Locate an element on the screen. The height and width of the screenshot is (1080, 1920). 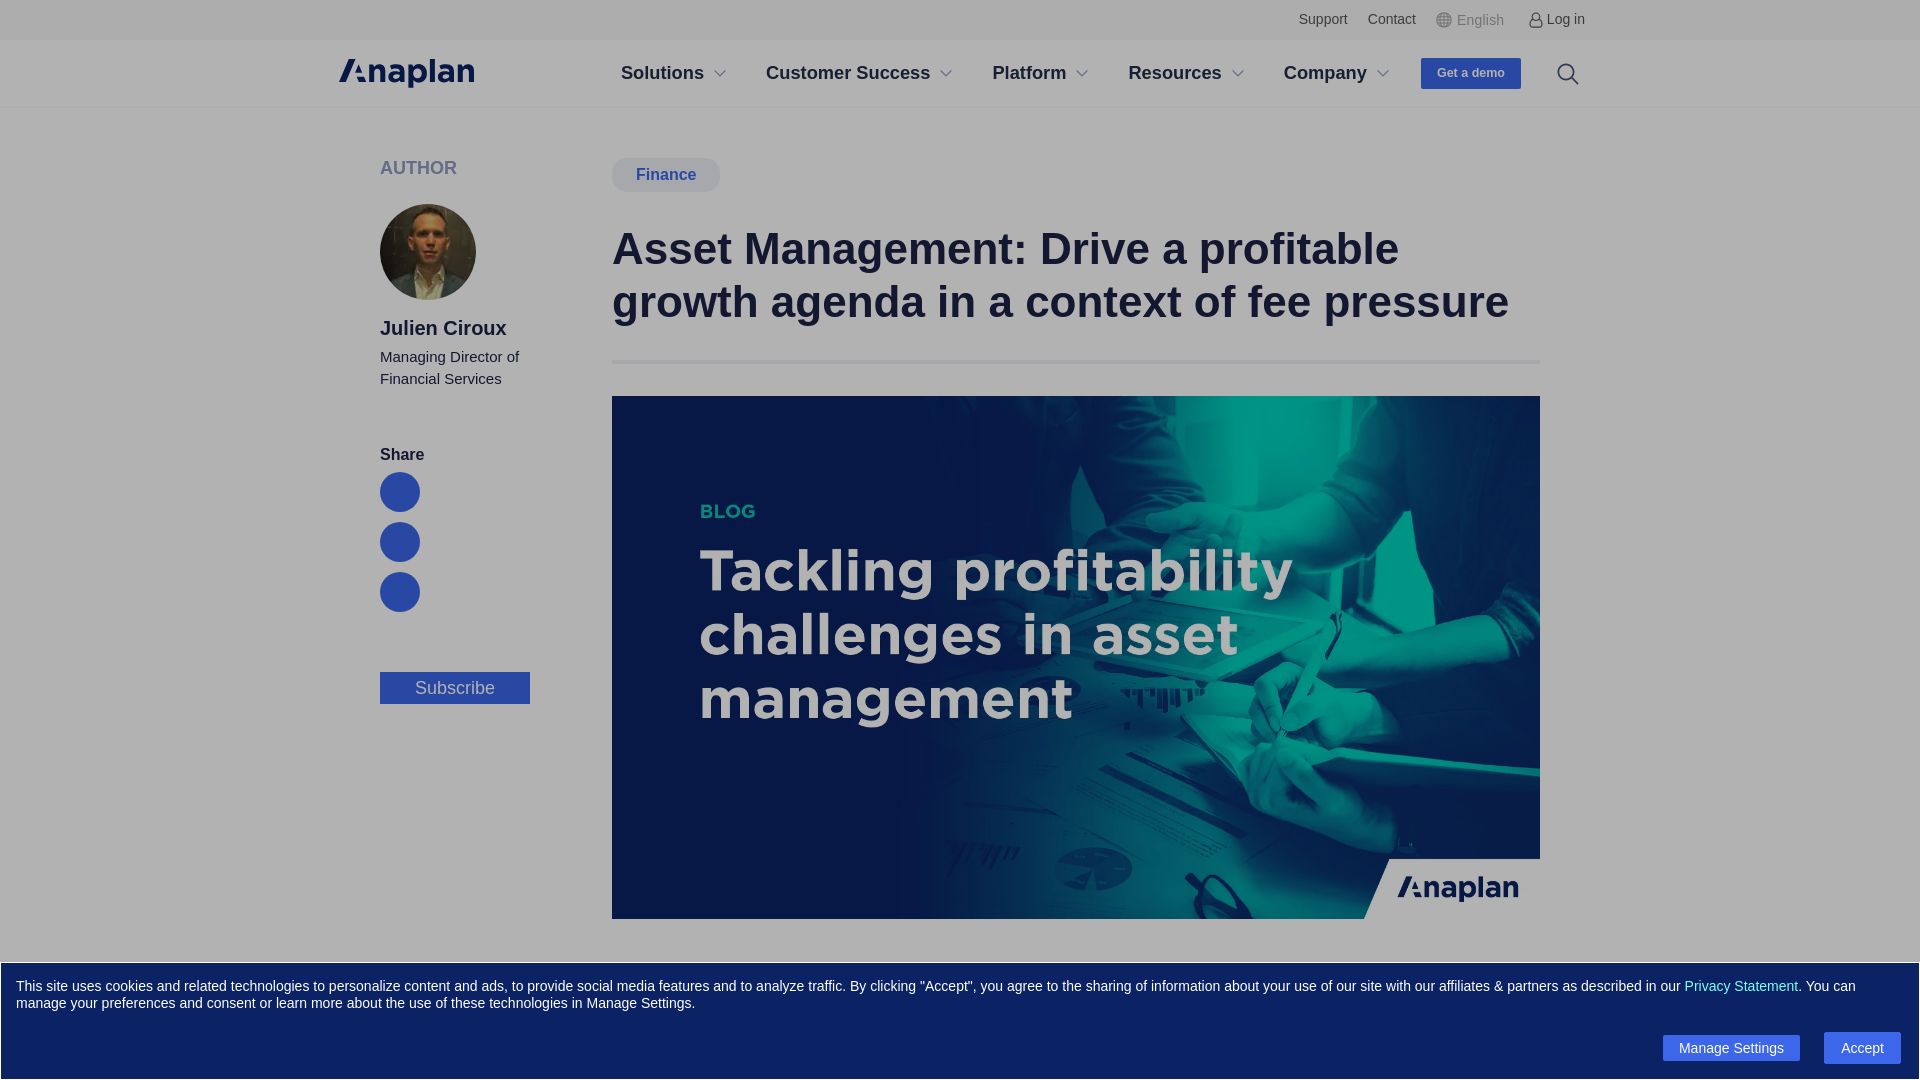
Company is located at coordinates (1325, 74).